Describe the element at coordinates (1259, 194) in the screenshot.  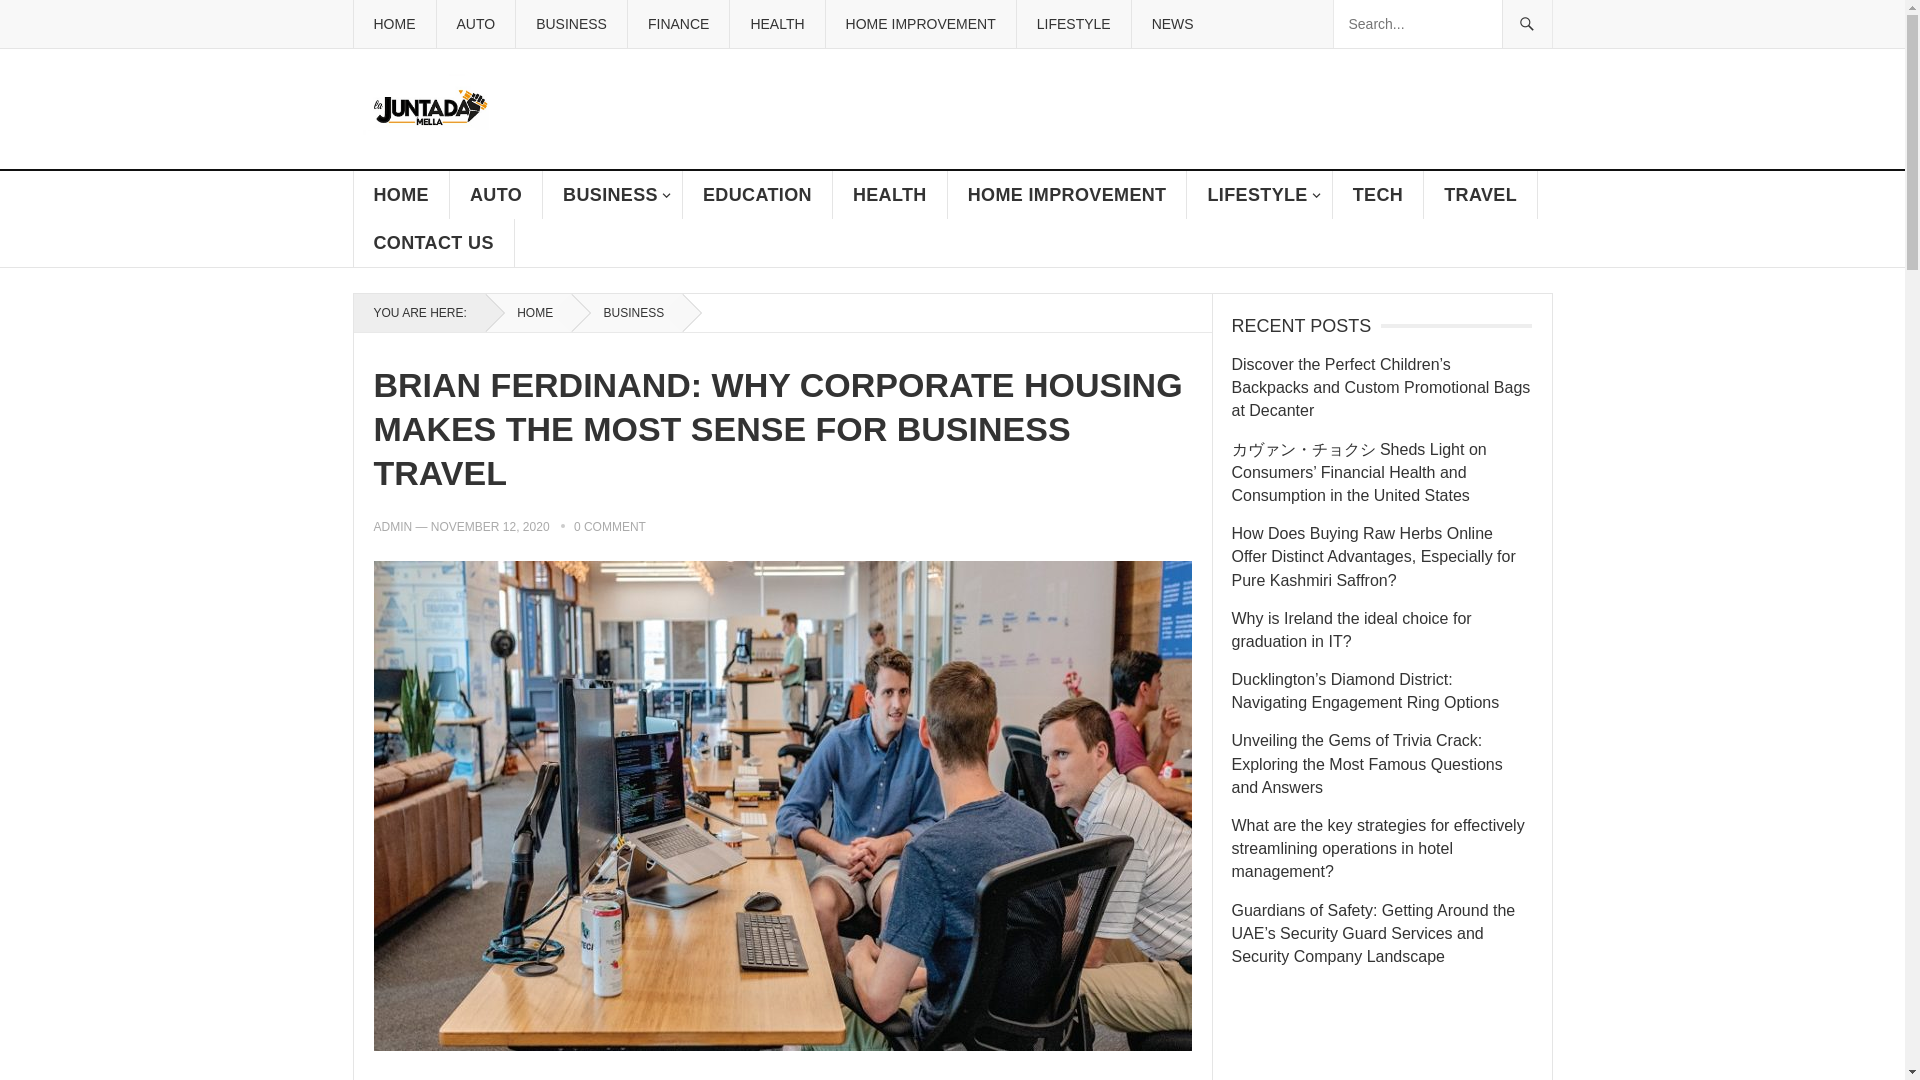
I see `LIFESTYLE` at that location.